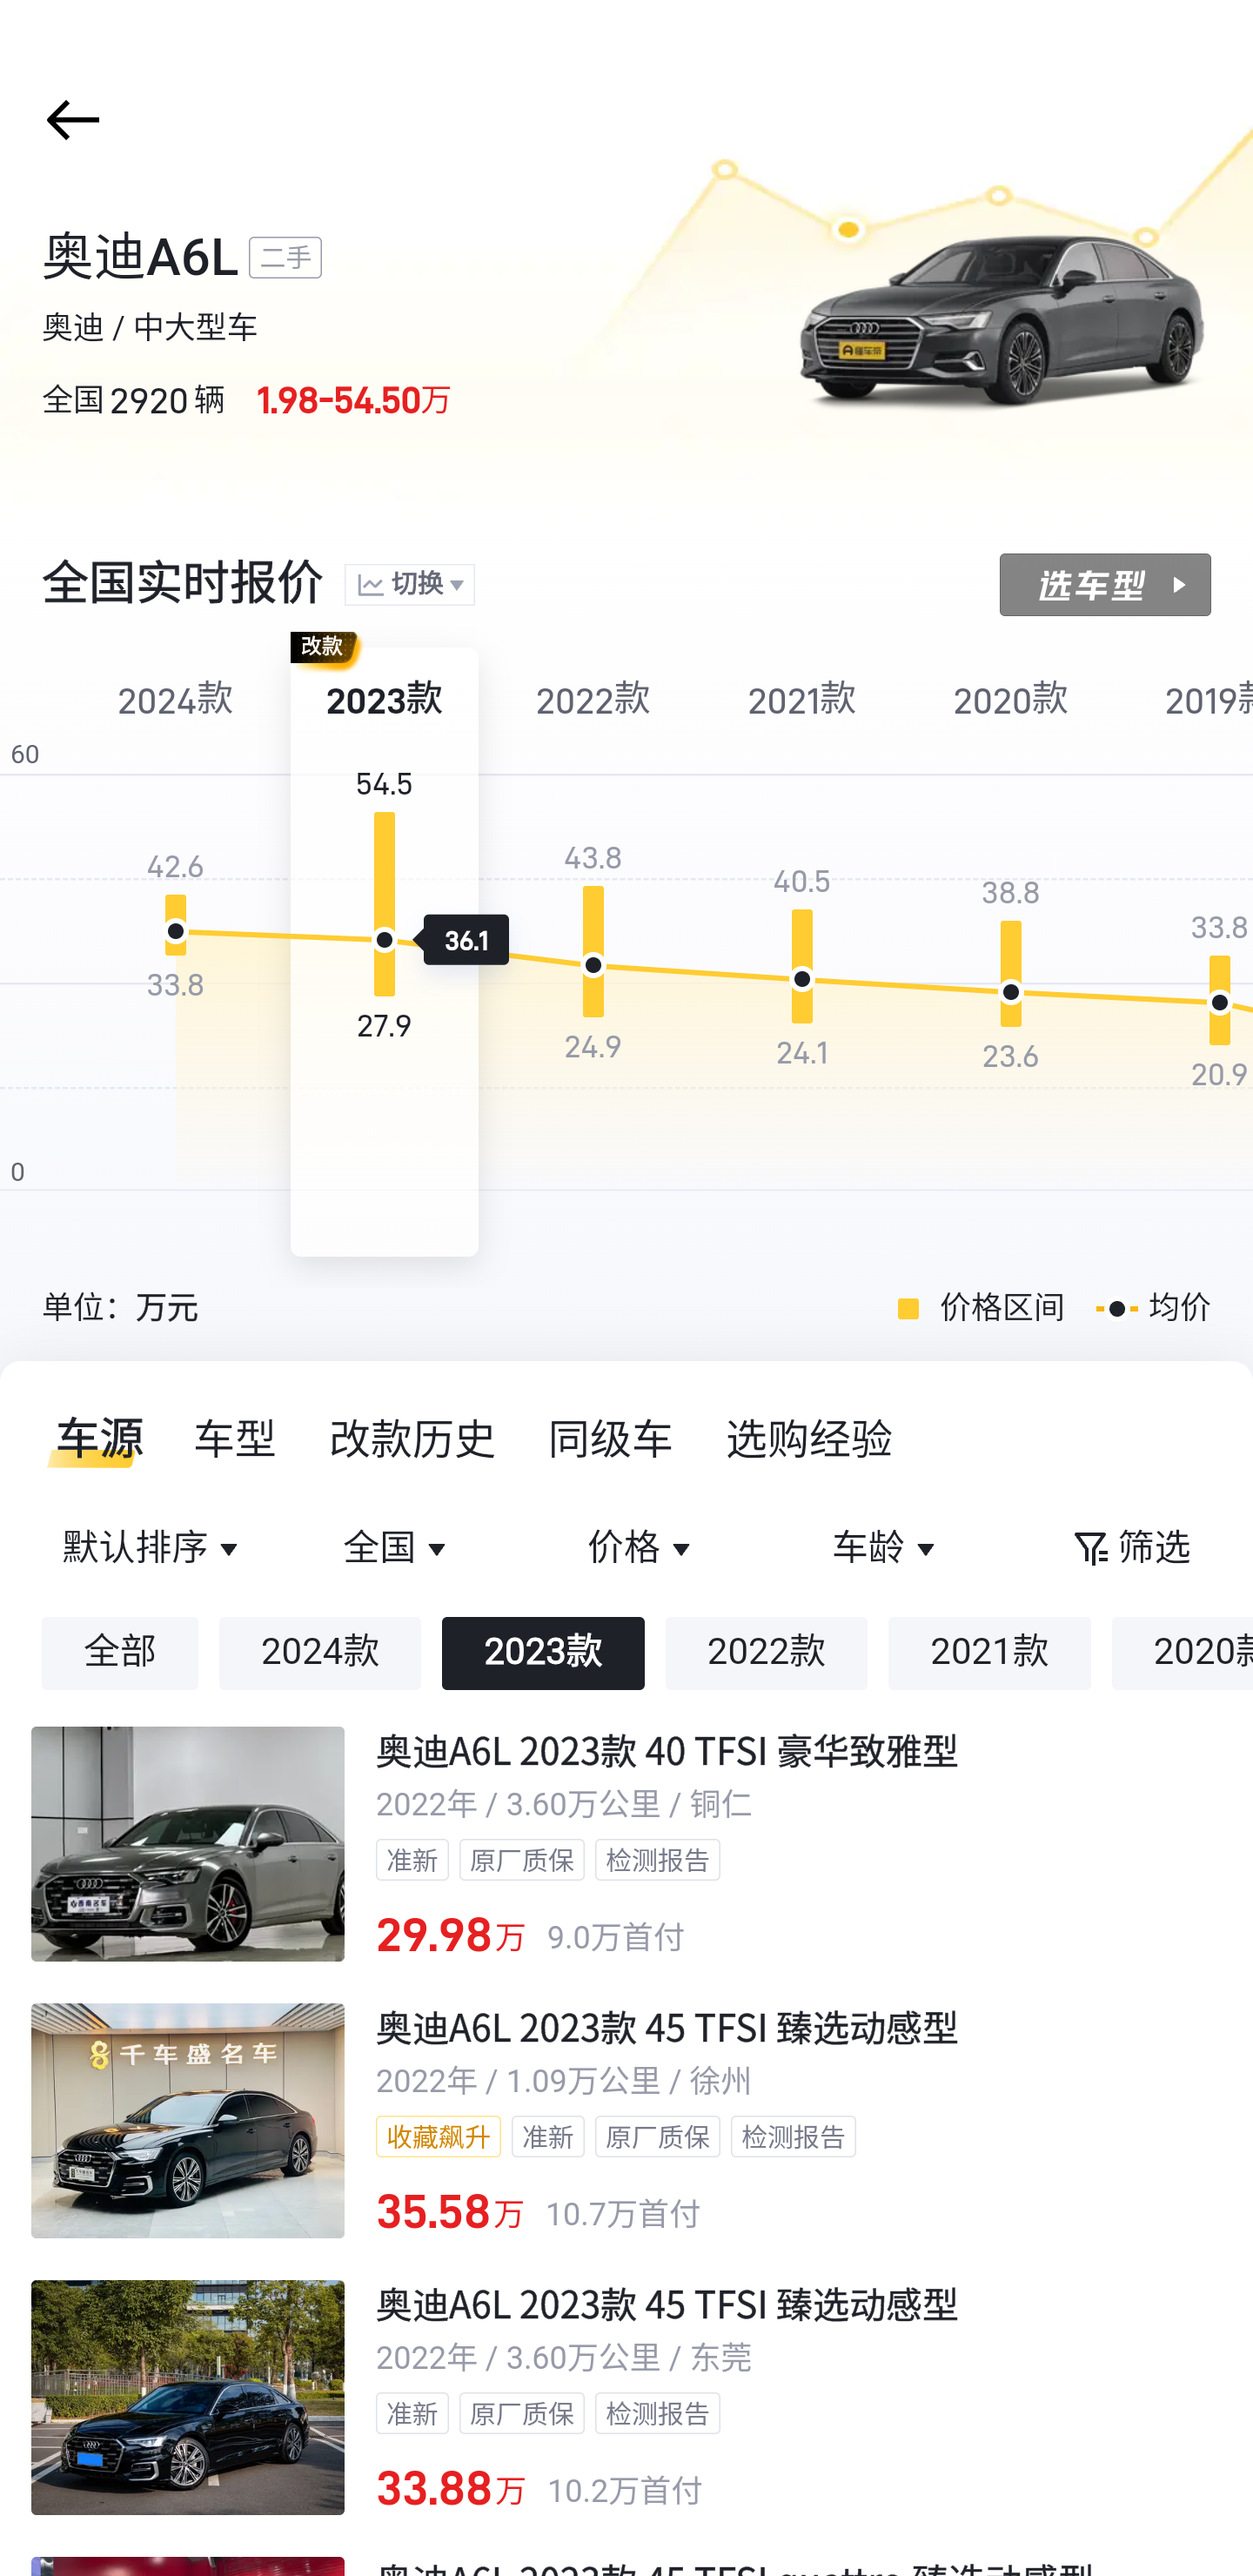  What do you see at coordinates (612, 1439) in the screenshot?
I see `同级车` at bounding box center [612, 1439].